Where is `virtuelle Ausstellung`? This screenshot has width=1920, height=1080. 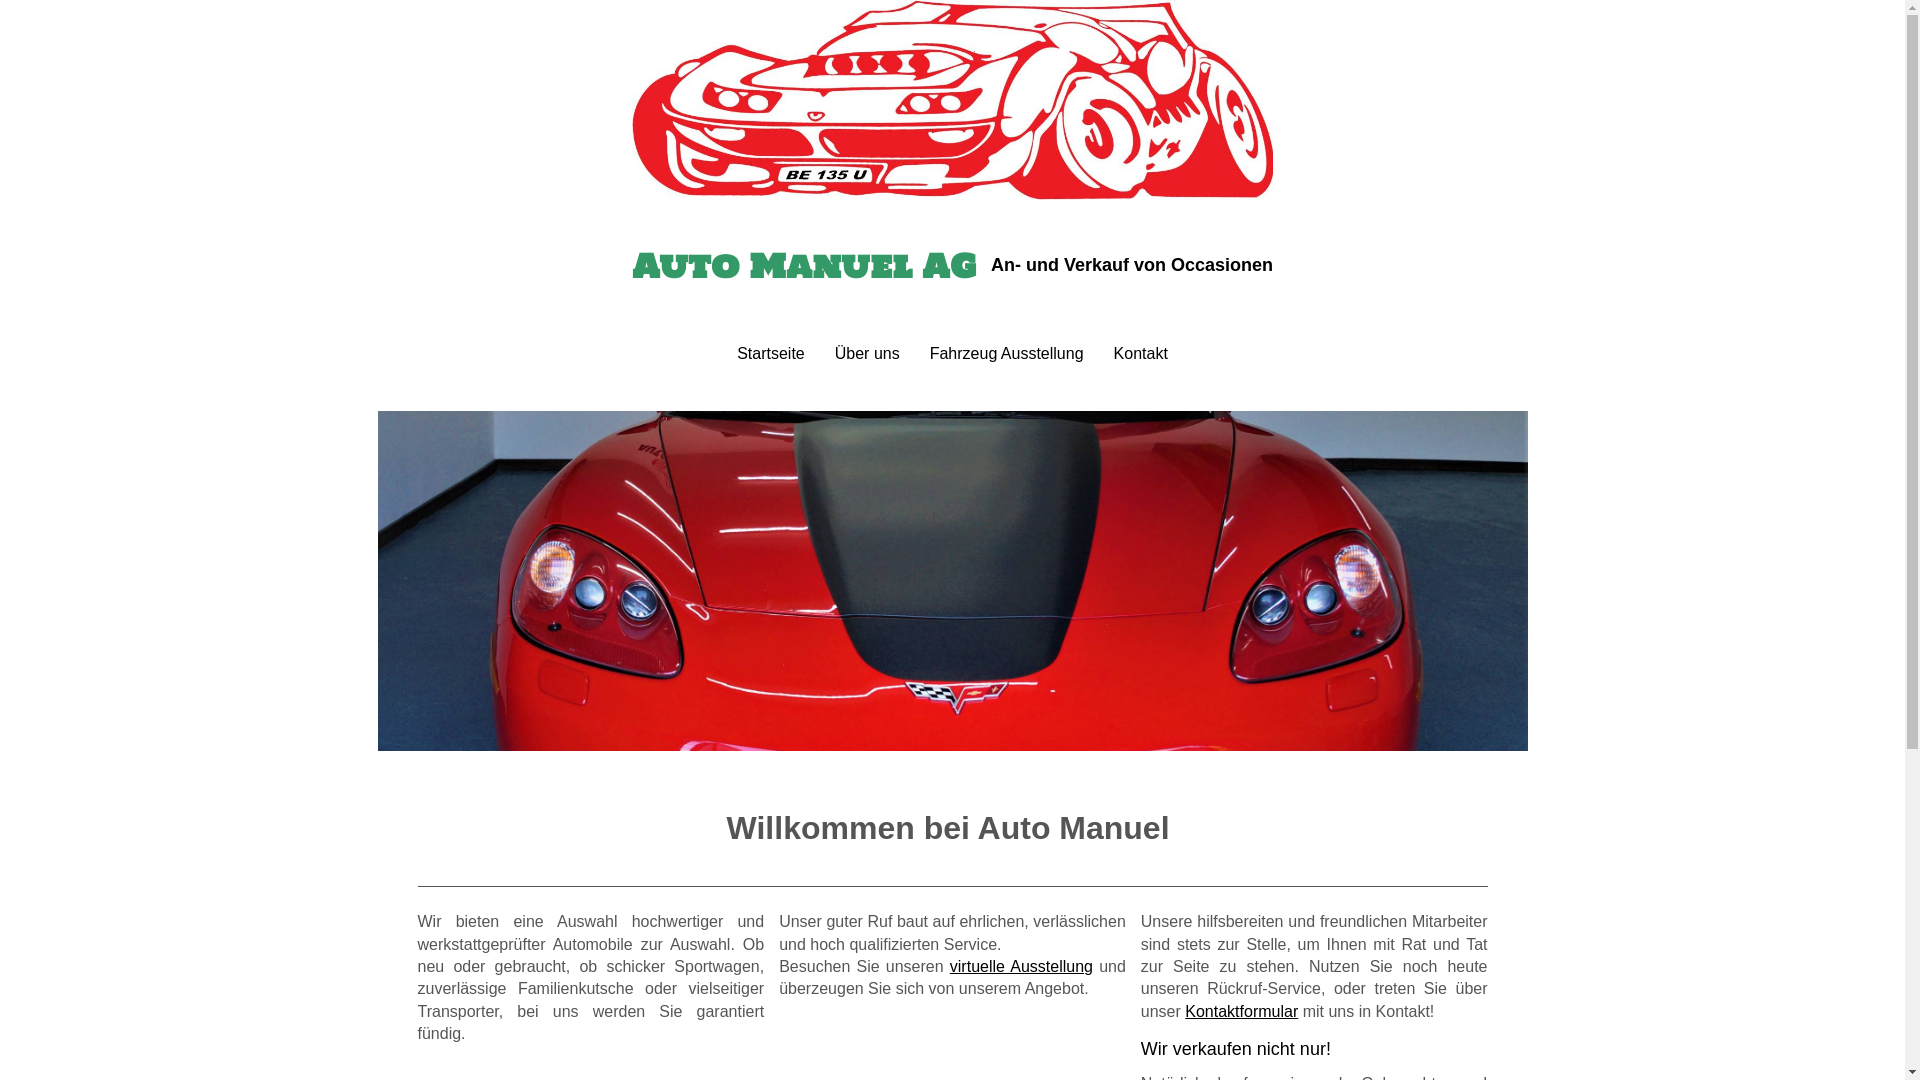 virtuelle Ausstellung is located at coordinates (1022, 966).